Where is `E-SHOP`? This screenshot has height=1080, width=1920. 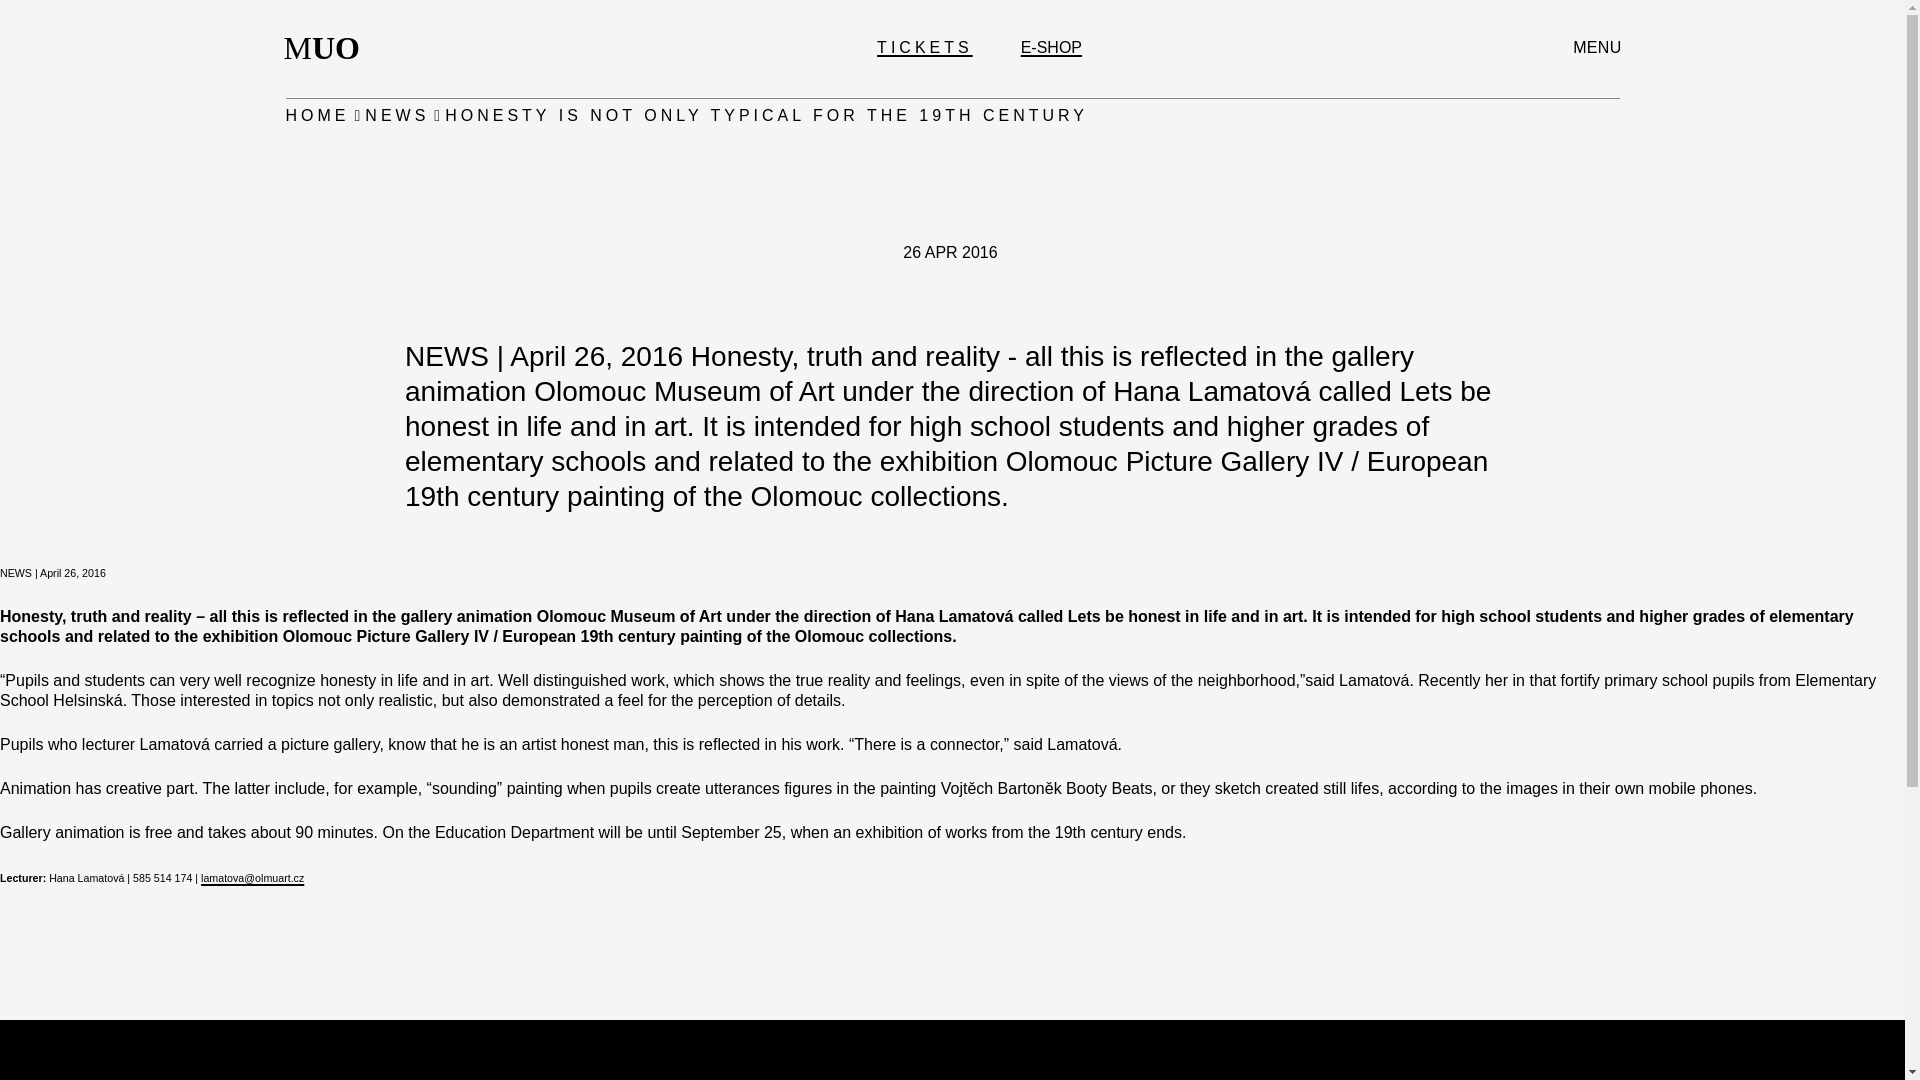
E-SHOP is located at coordinates (1052, 47).